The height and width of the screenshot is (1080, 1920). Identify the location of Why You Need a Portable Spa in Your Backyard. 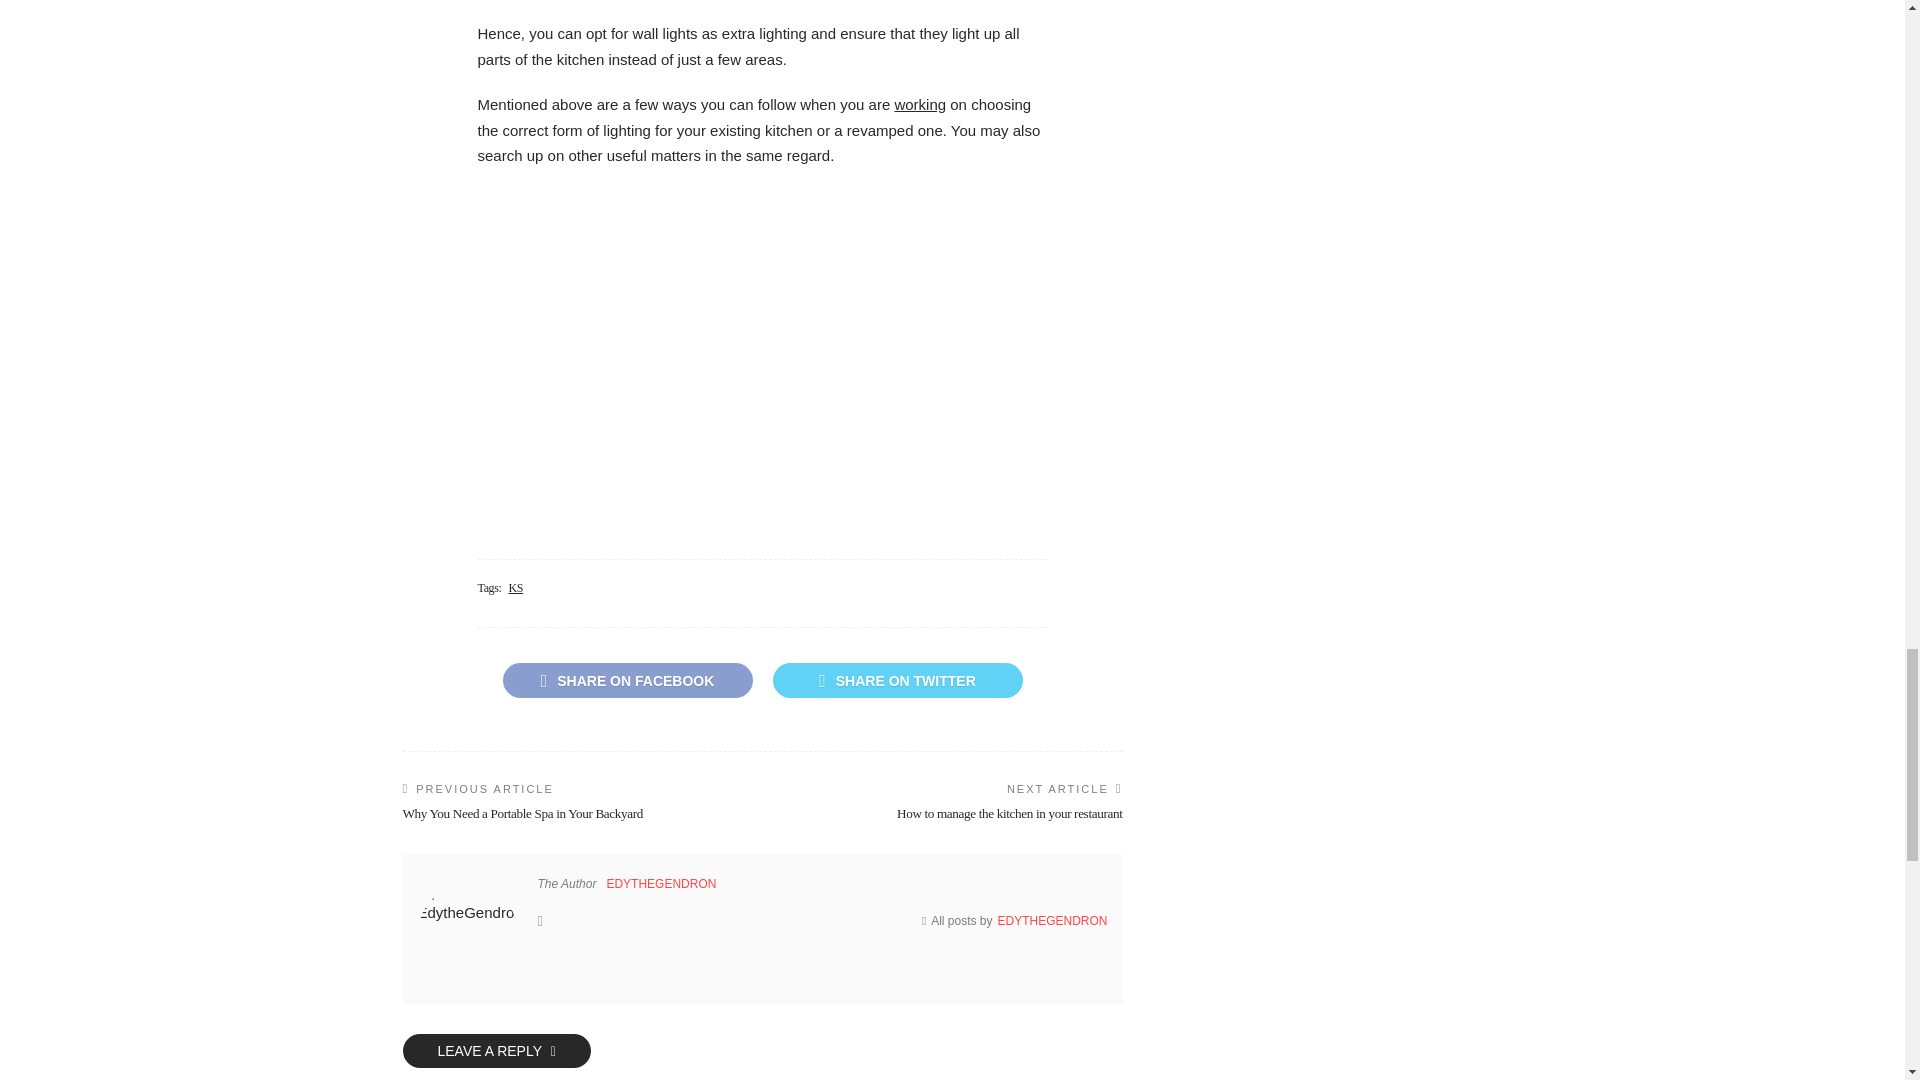
(522, 812).